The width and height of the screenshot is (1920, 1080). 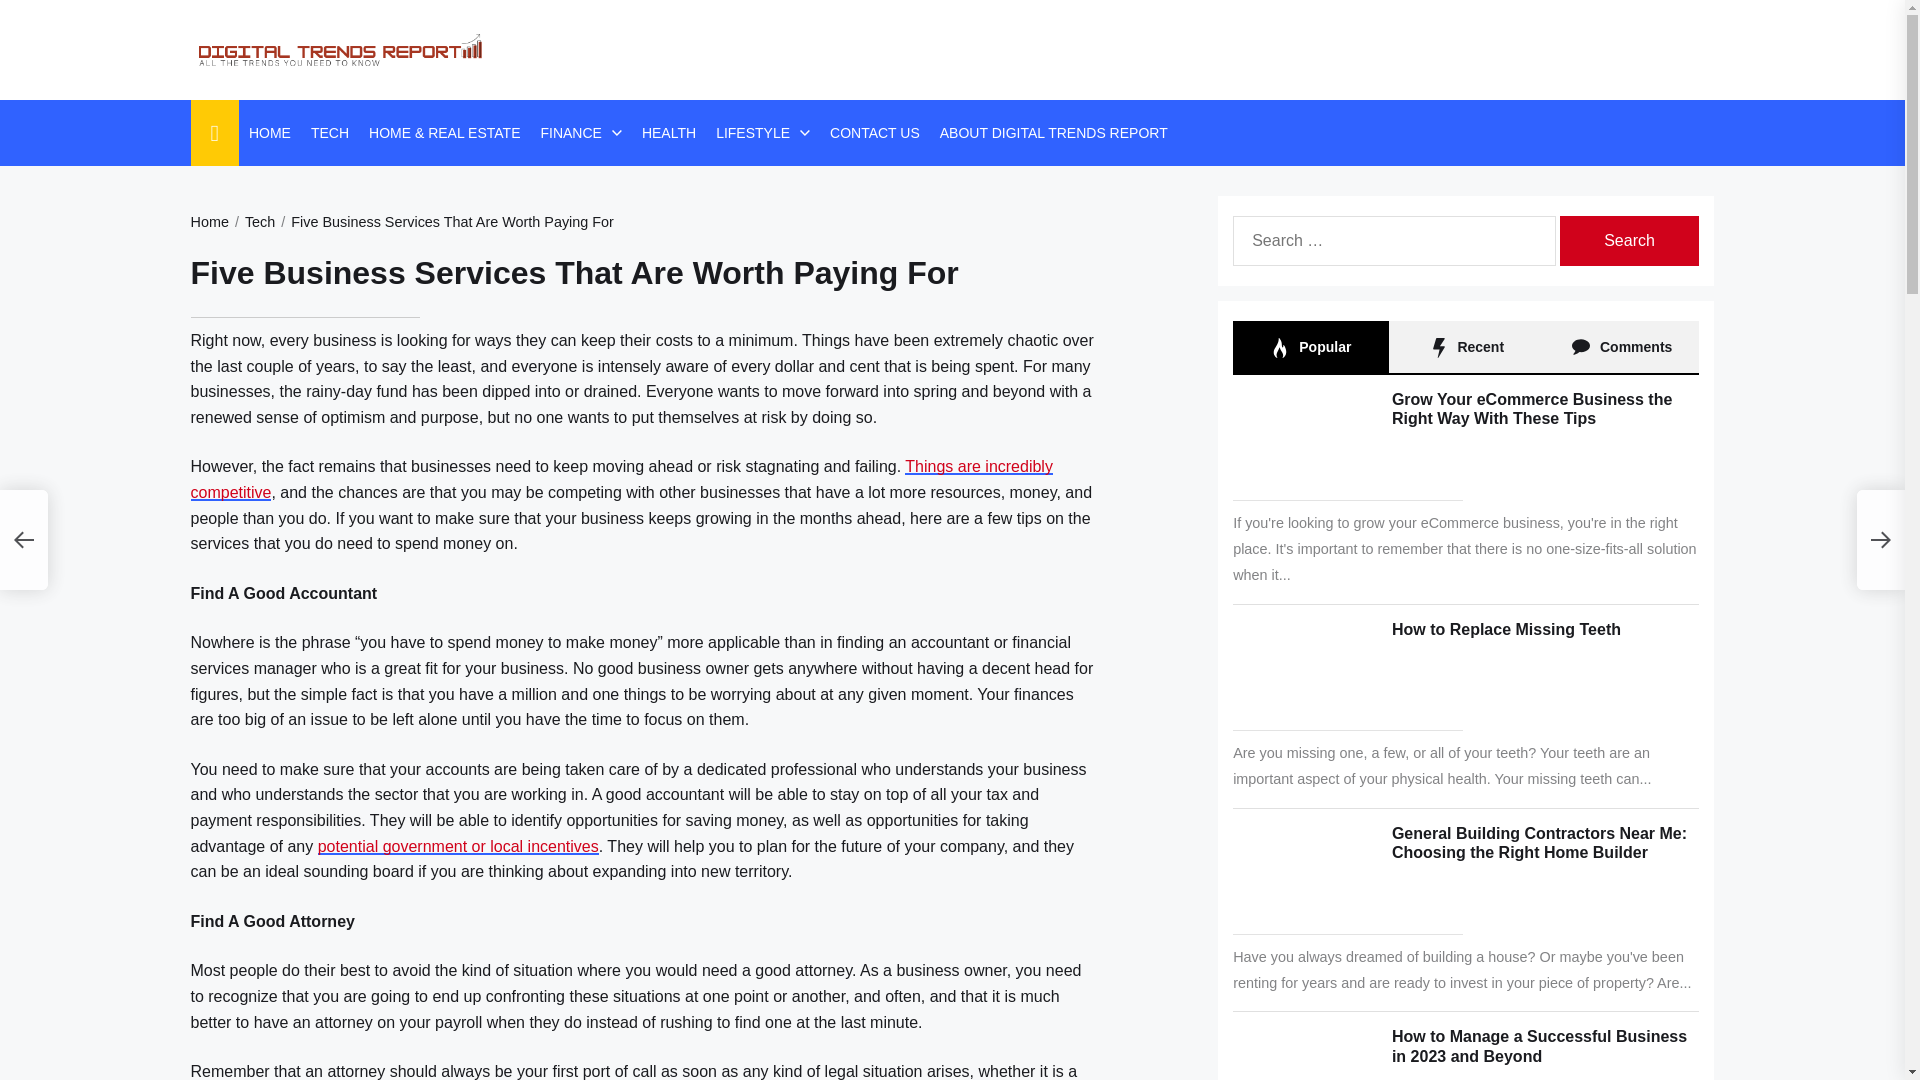 I want to click on Things are incredibly competitive, so click(x=621, y=479).